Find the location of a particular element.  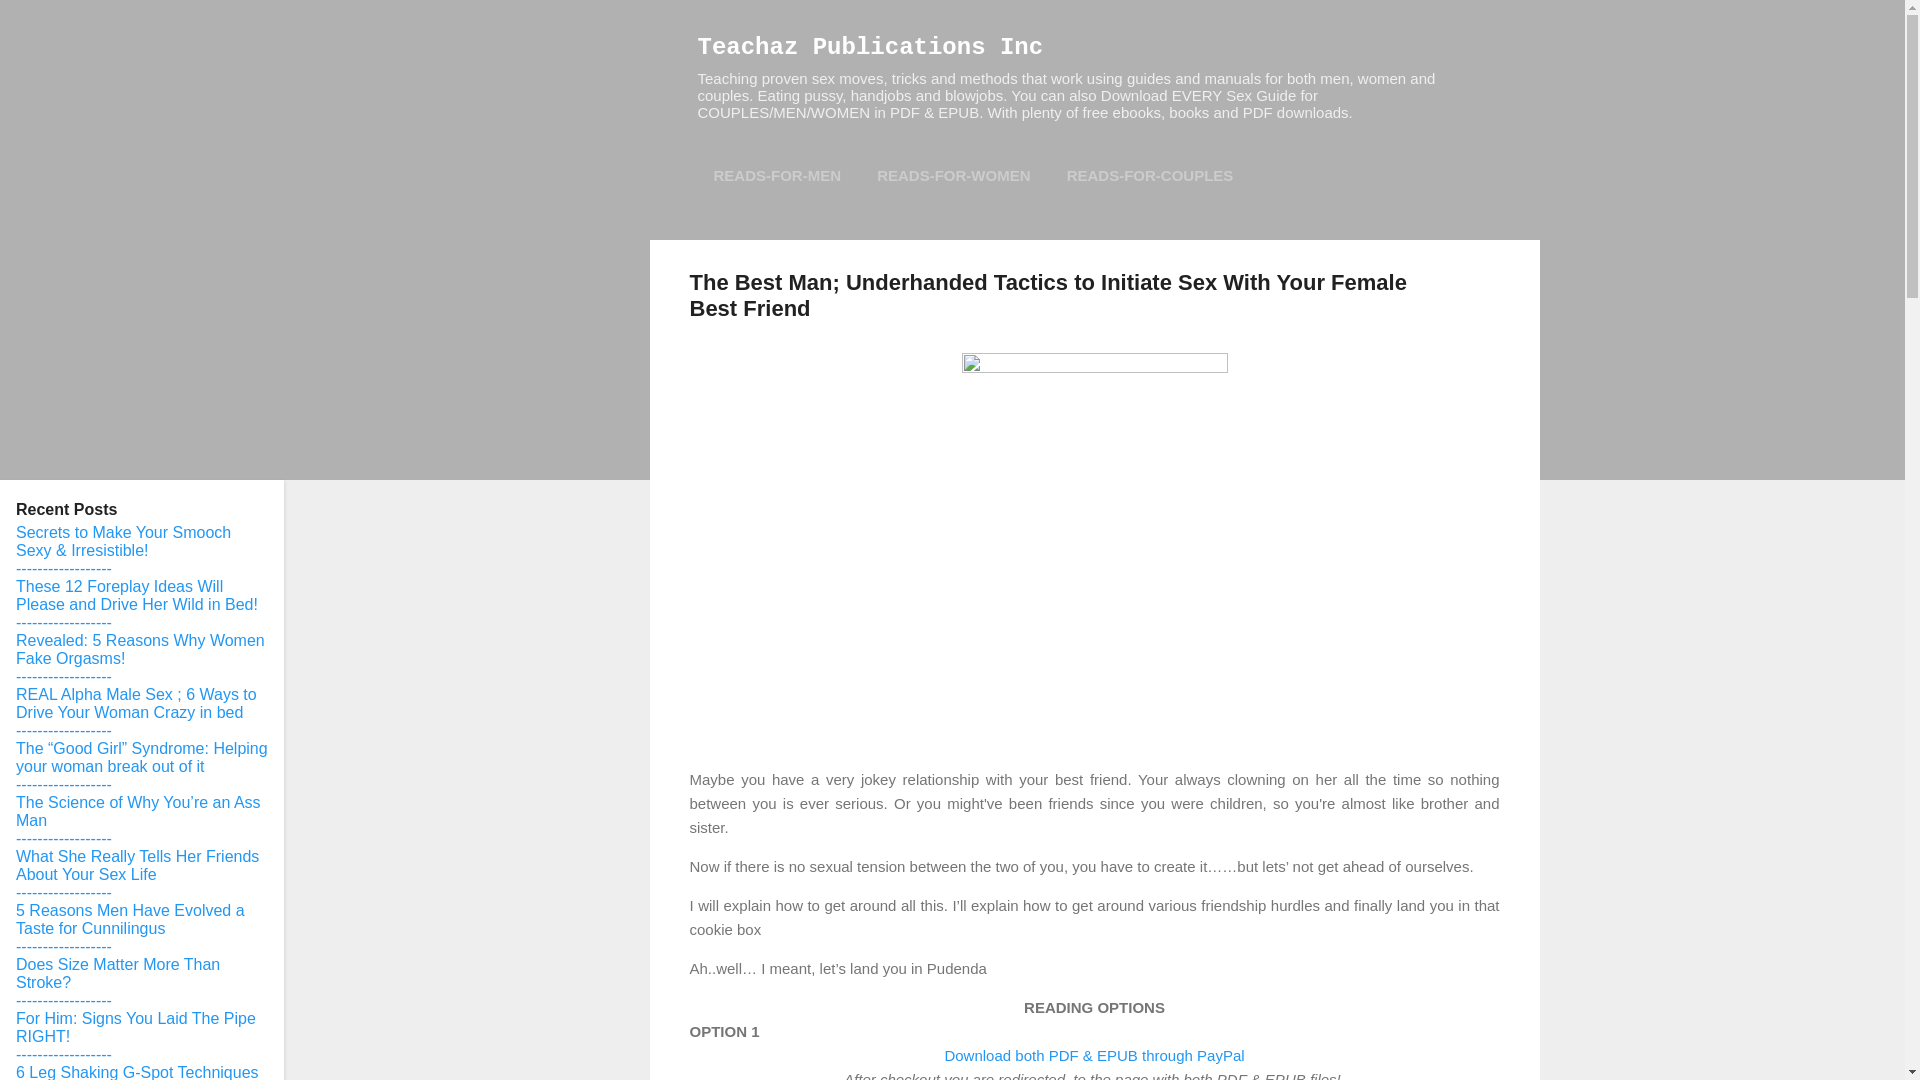

READS-FOR-MEN is located at coordinates (778, 176).